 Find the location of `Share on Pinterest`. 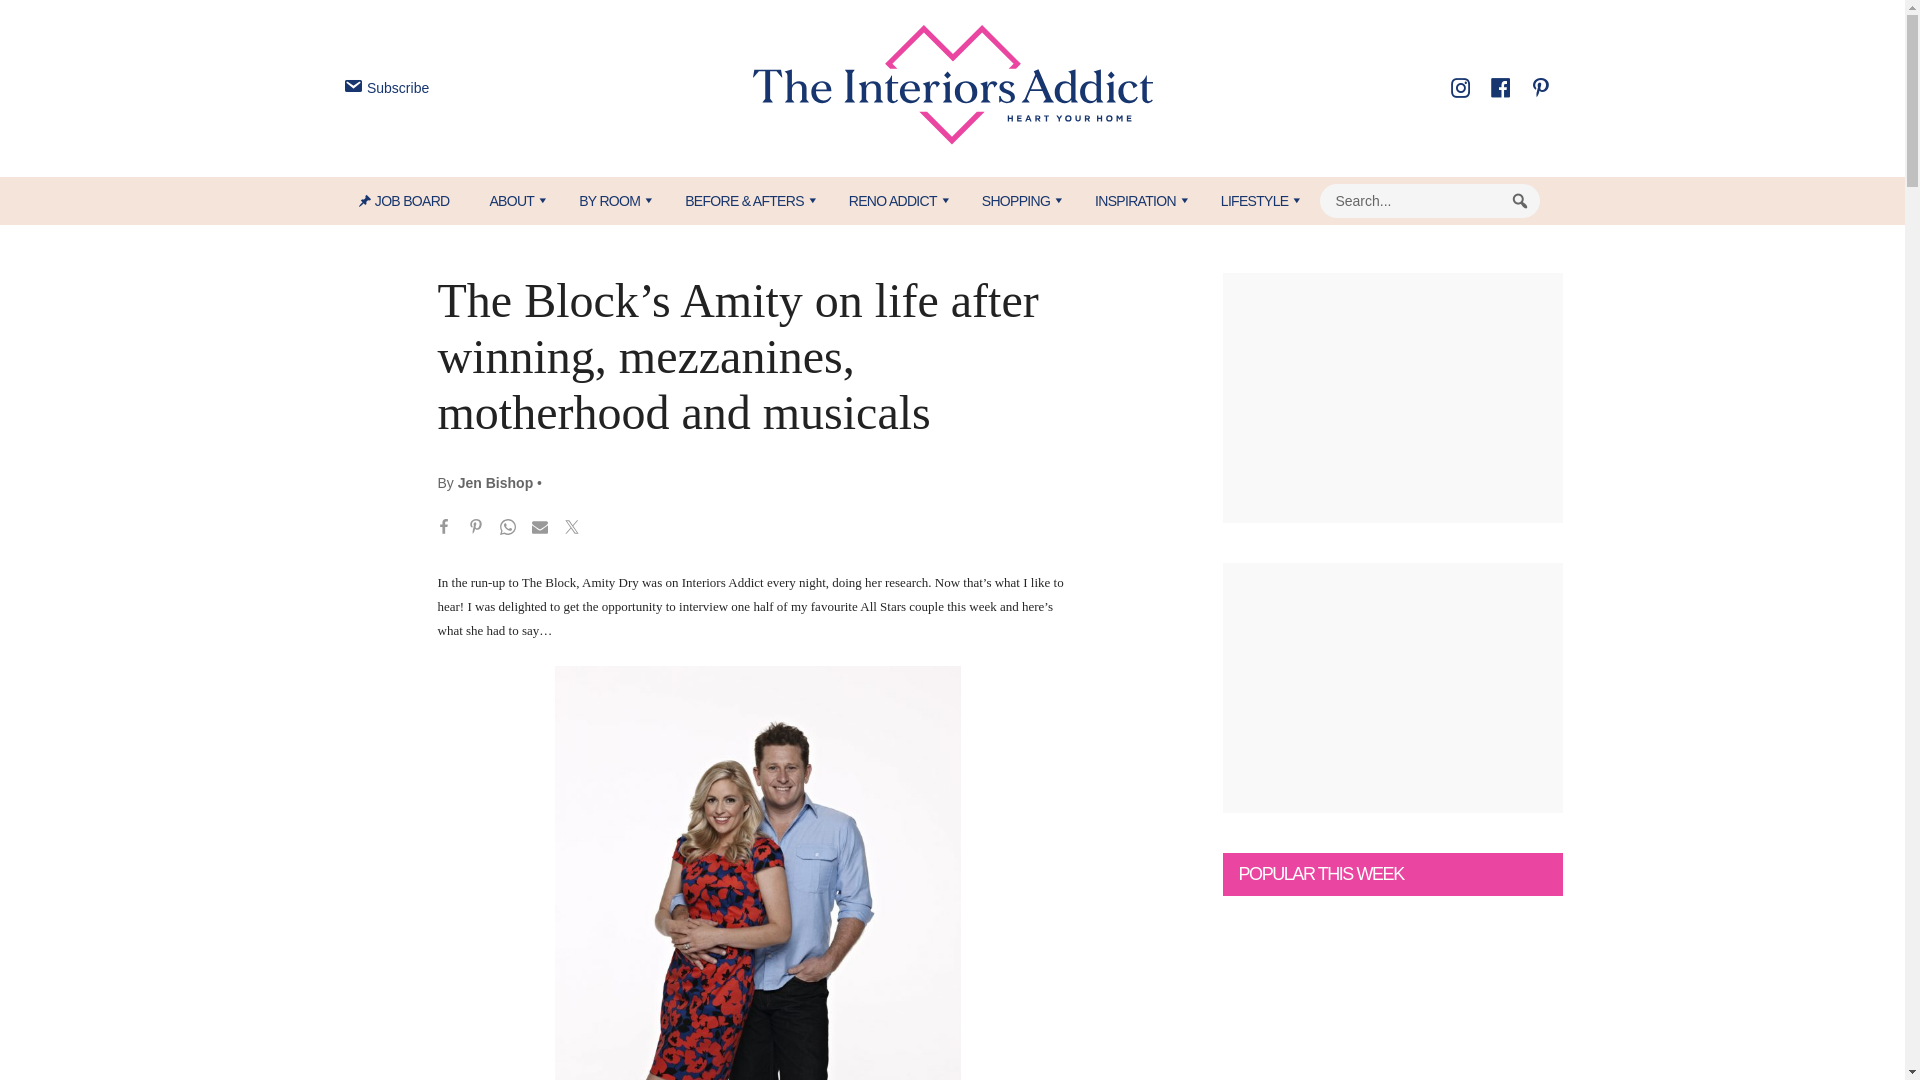

Share on Pinterest is located at coordinates (476, 530).